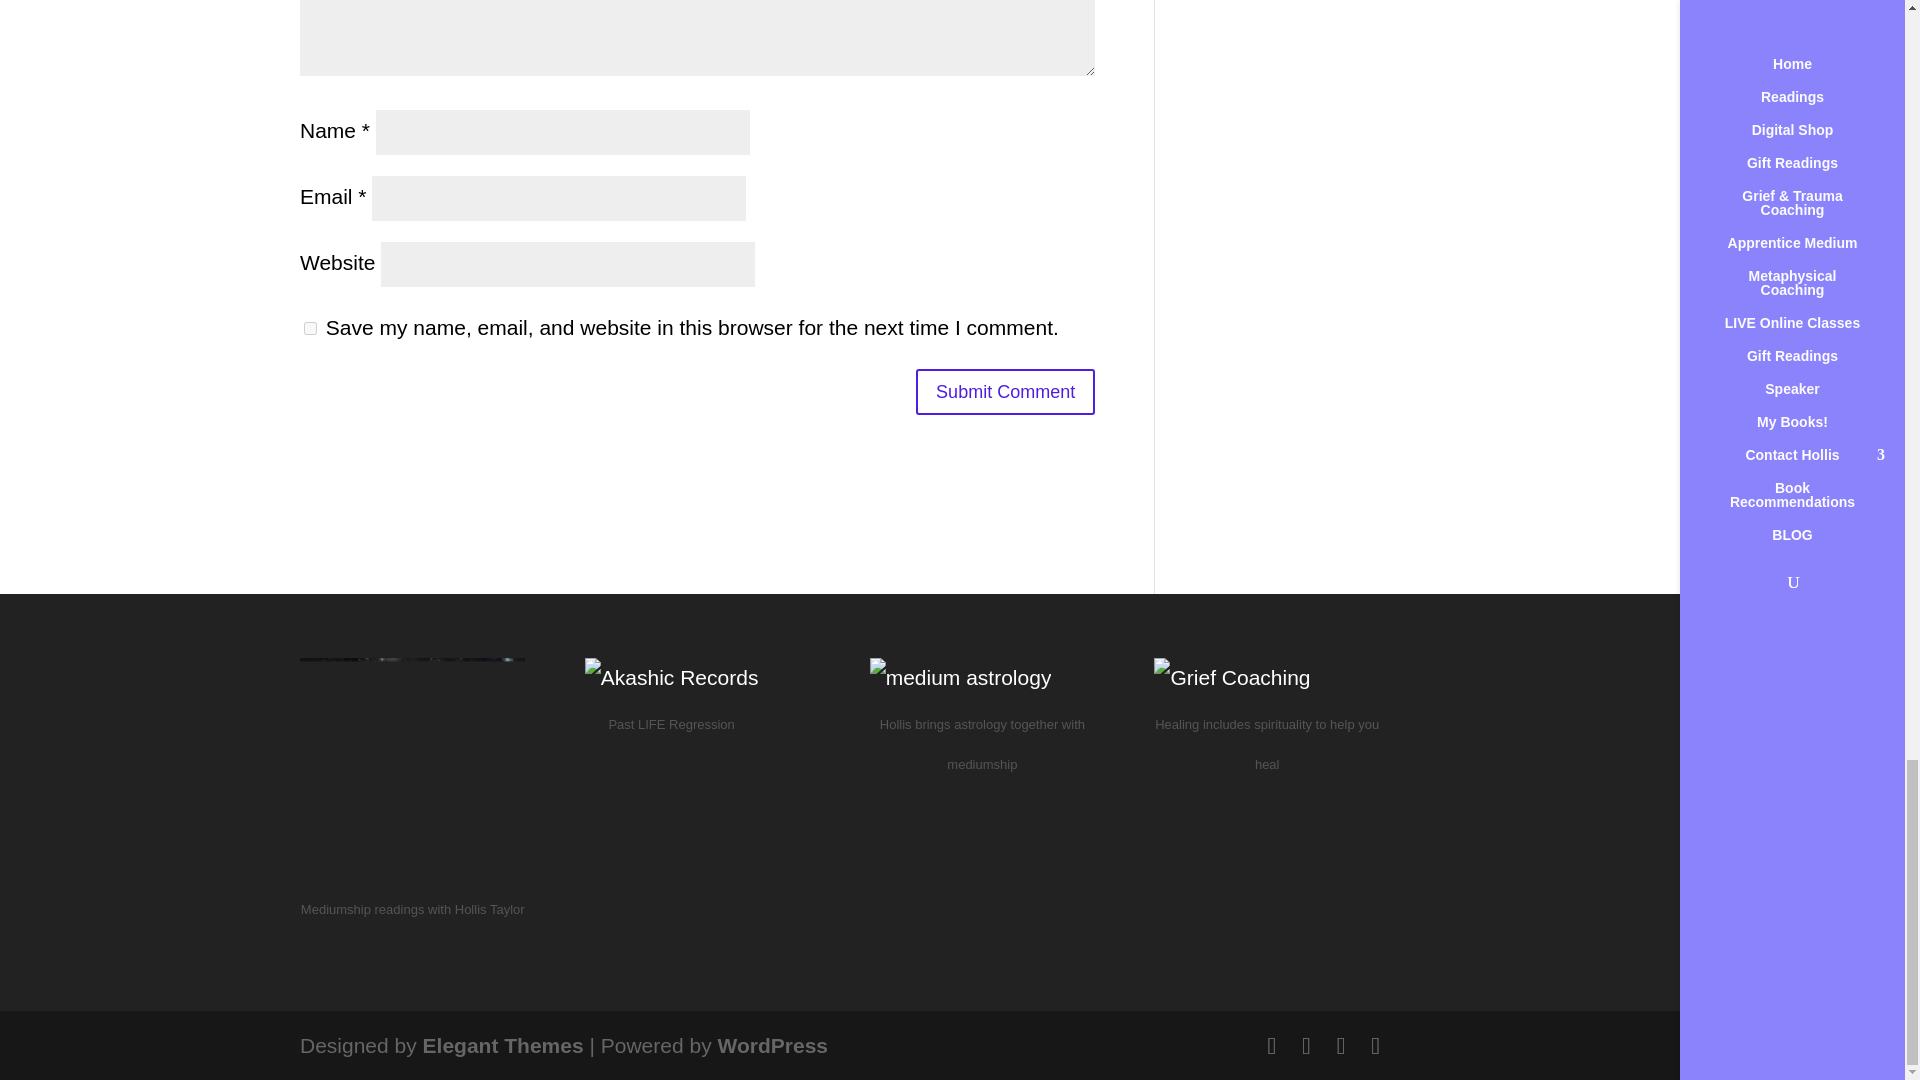 The height and width of the screenshot is (1080, 1920). I want to click on yes, so click(310, 328).